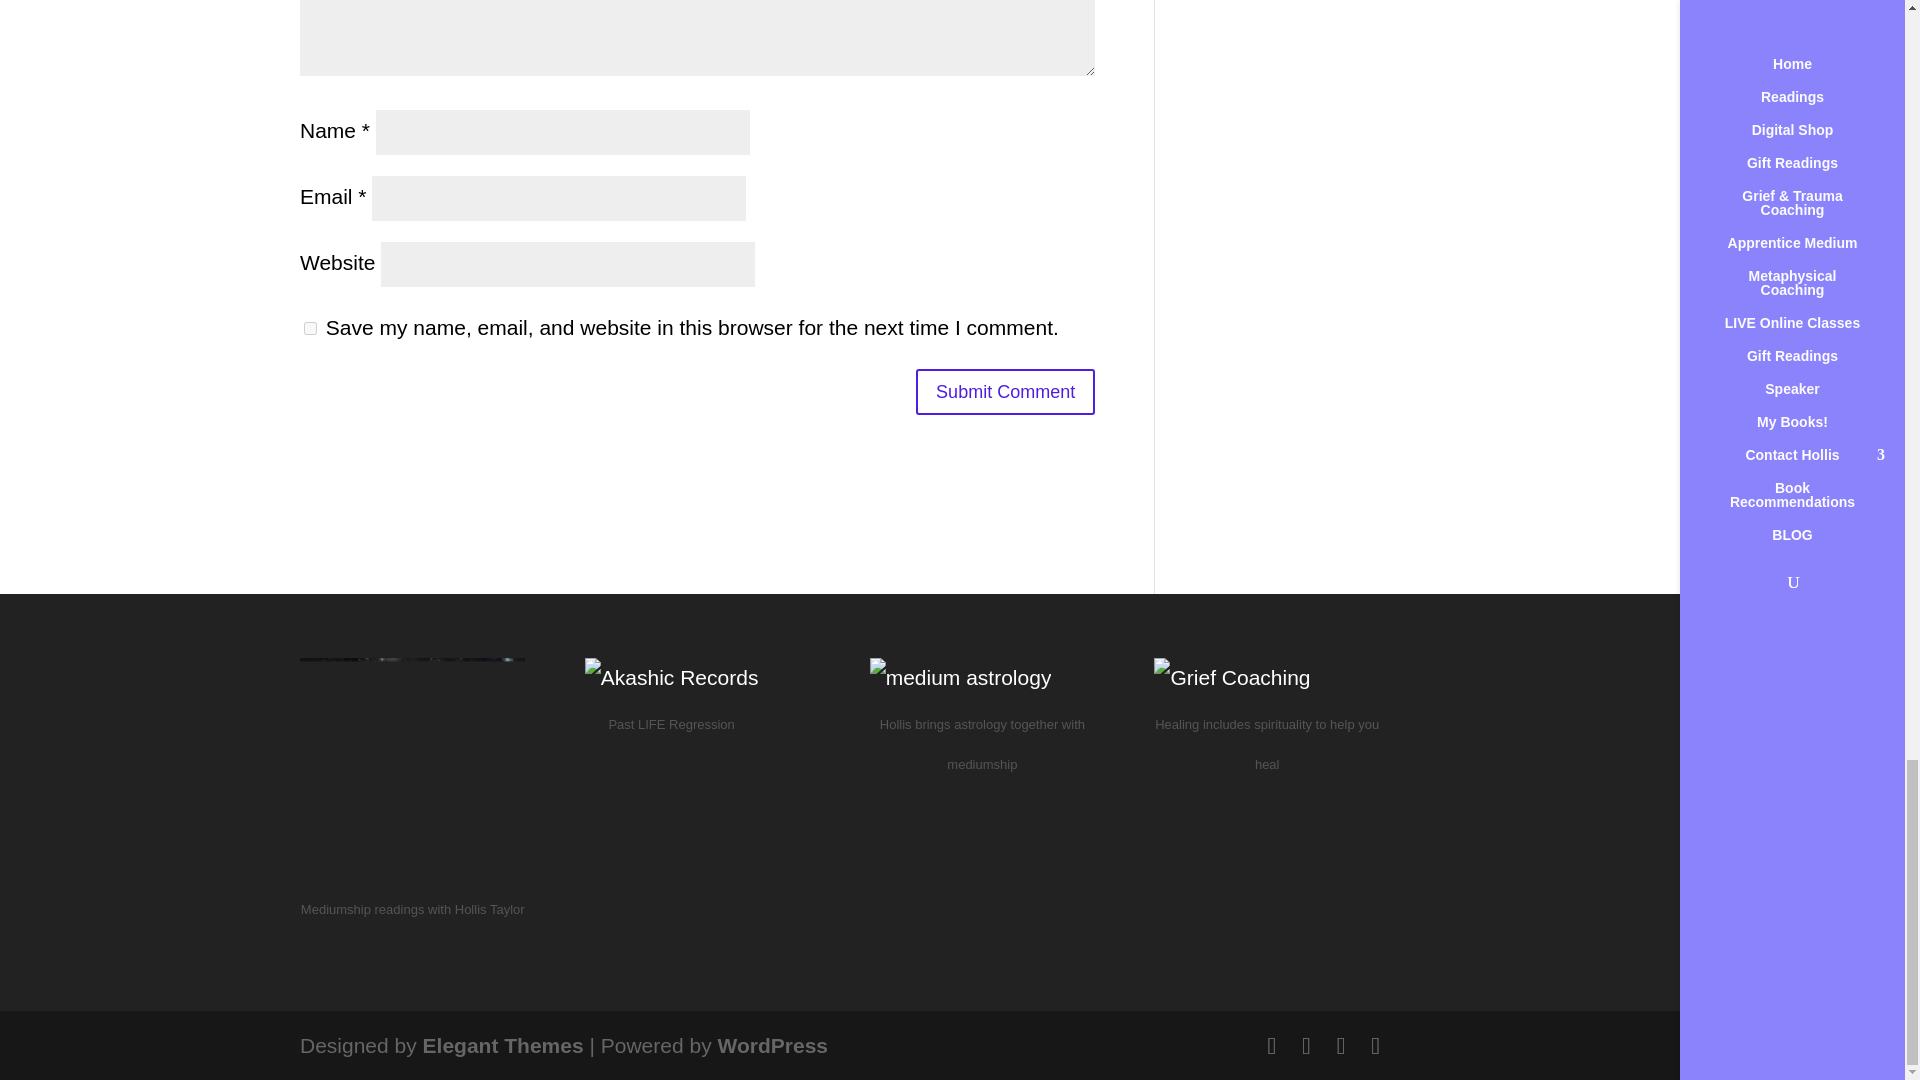 The height and width of the screenshot is (1080, 1920). I want to click on yes, so click(310, 328).